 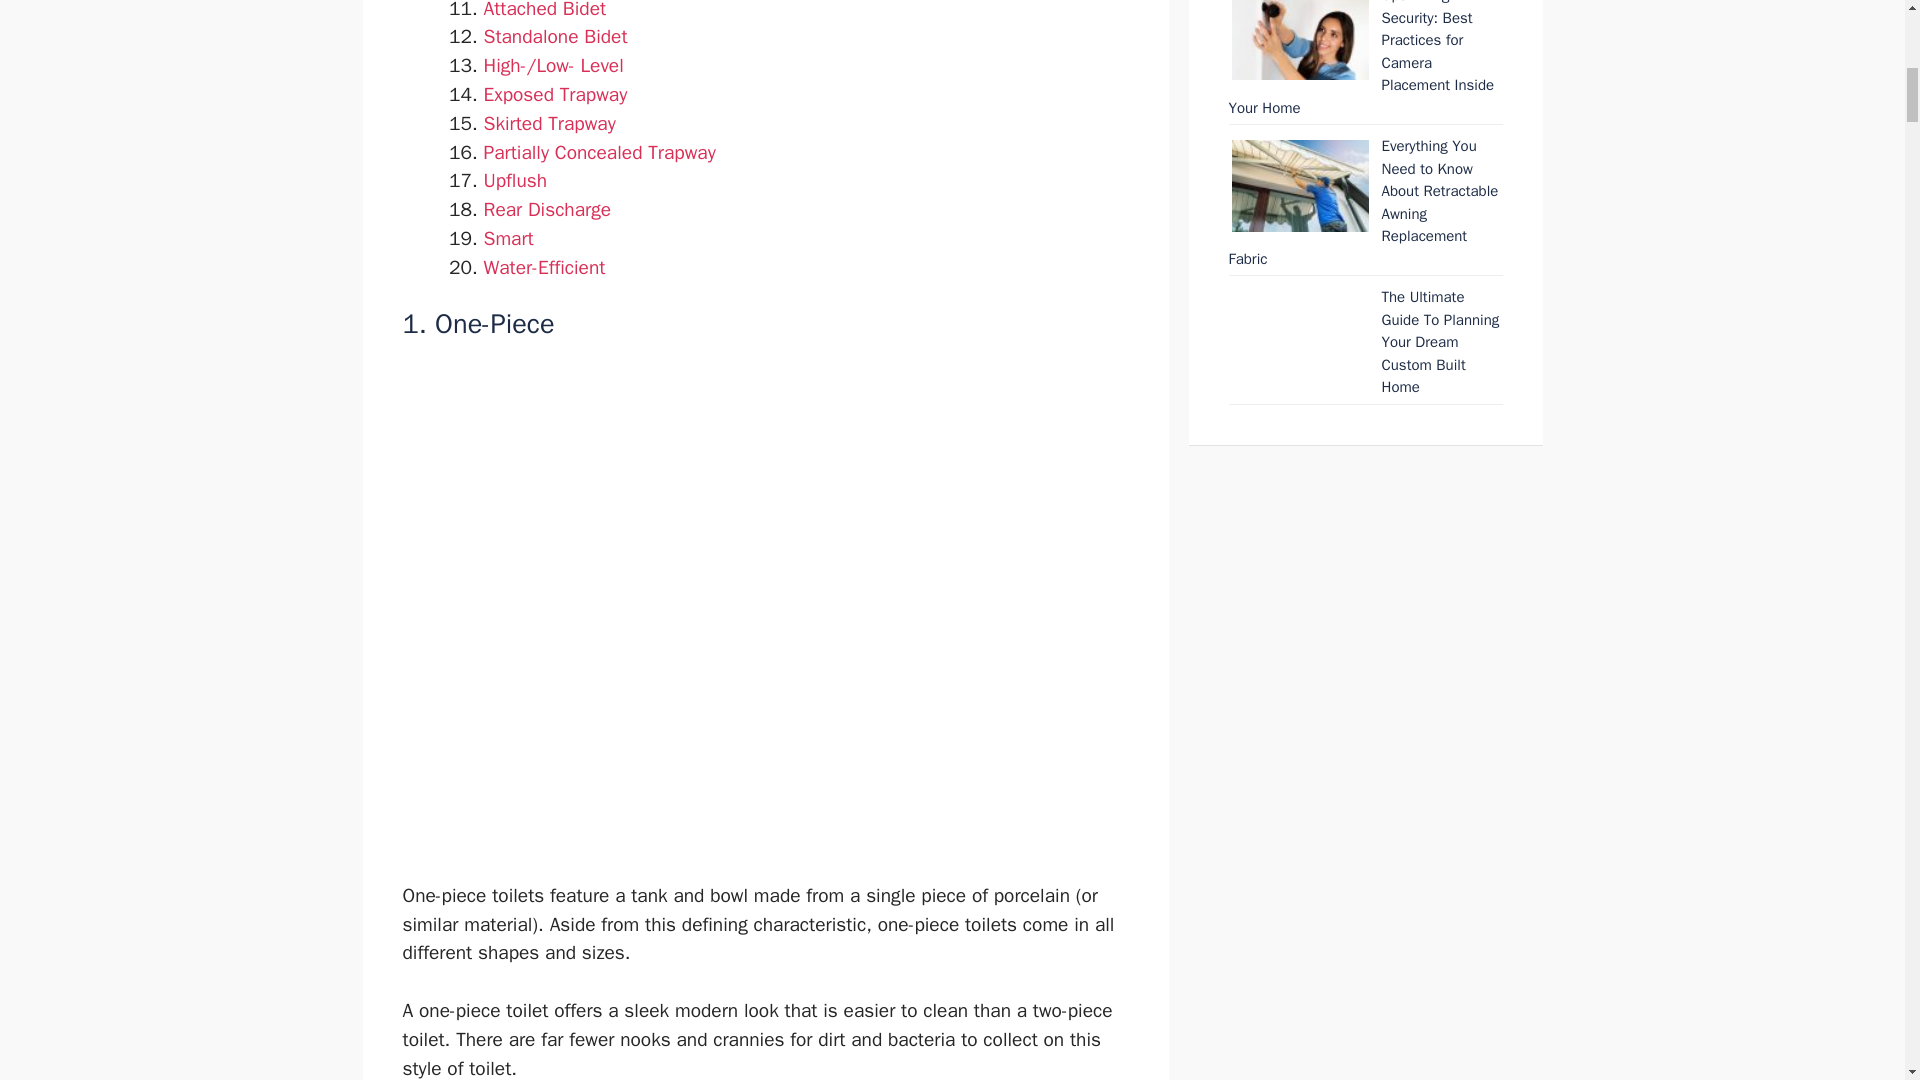 I want to click on Upflush, so click(x=515, y=180).